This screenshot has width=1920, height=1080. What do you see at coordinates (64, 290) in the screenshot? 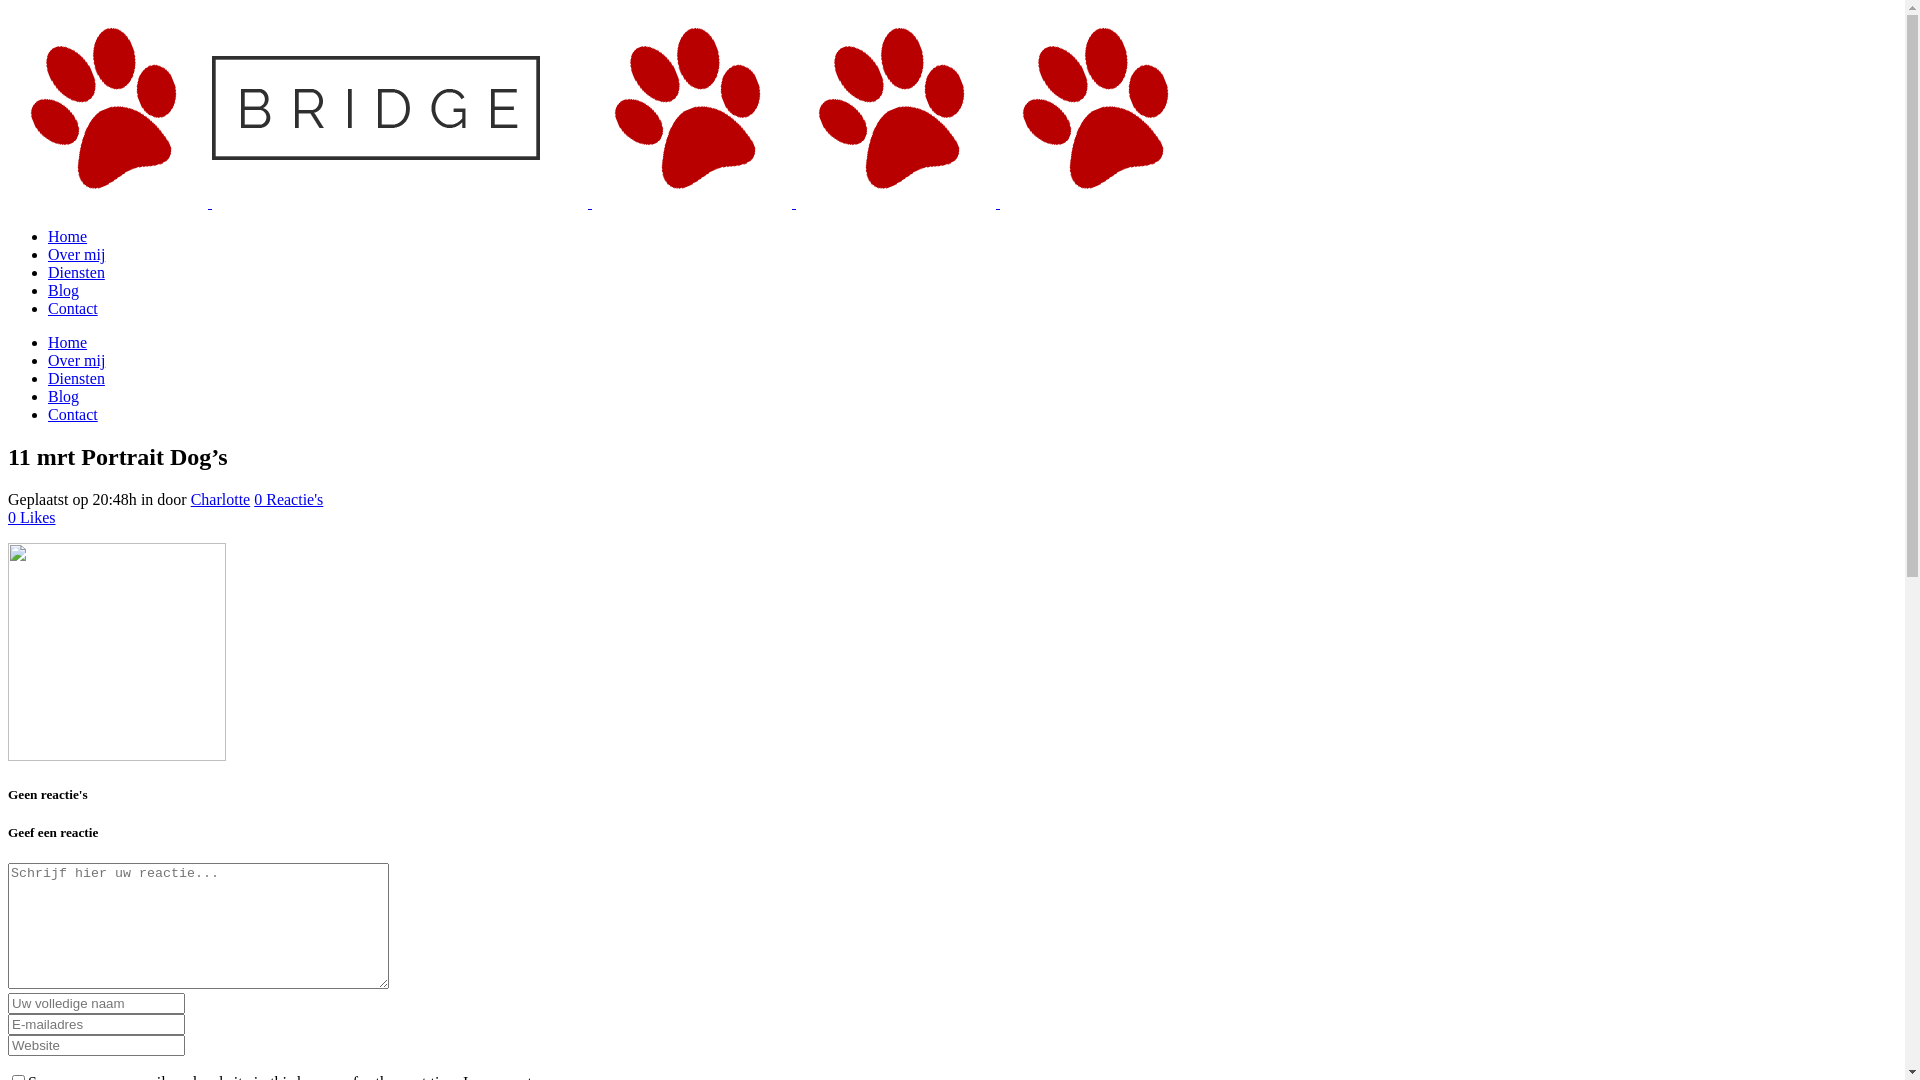
I see `Blog` at bounding box center [64, 290].